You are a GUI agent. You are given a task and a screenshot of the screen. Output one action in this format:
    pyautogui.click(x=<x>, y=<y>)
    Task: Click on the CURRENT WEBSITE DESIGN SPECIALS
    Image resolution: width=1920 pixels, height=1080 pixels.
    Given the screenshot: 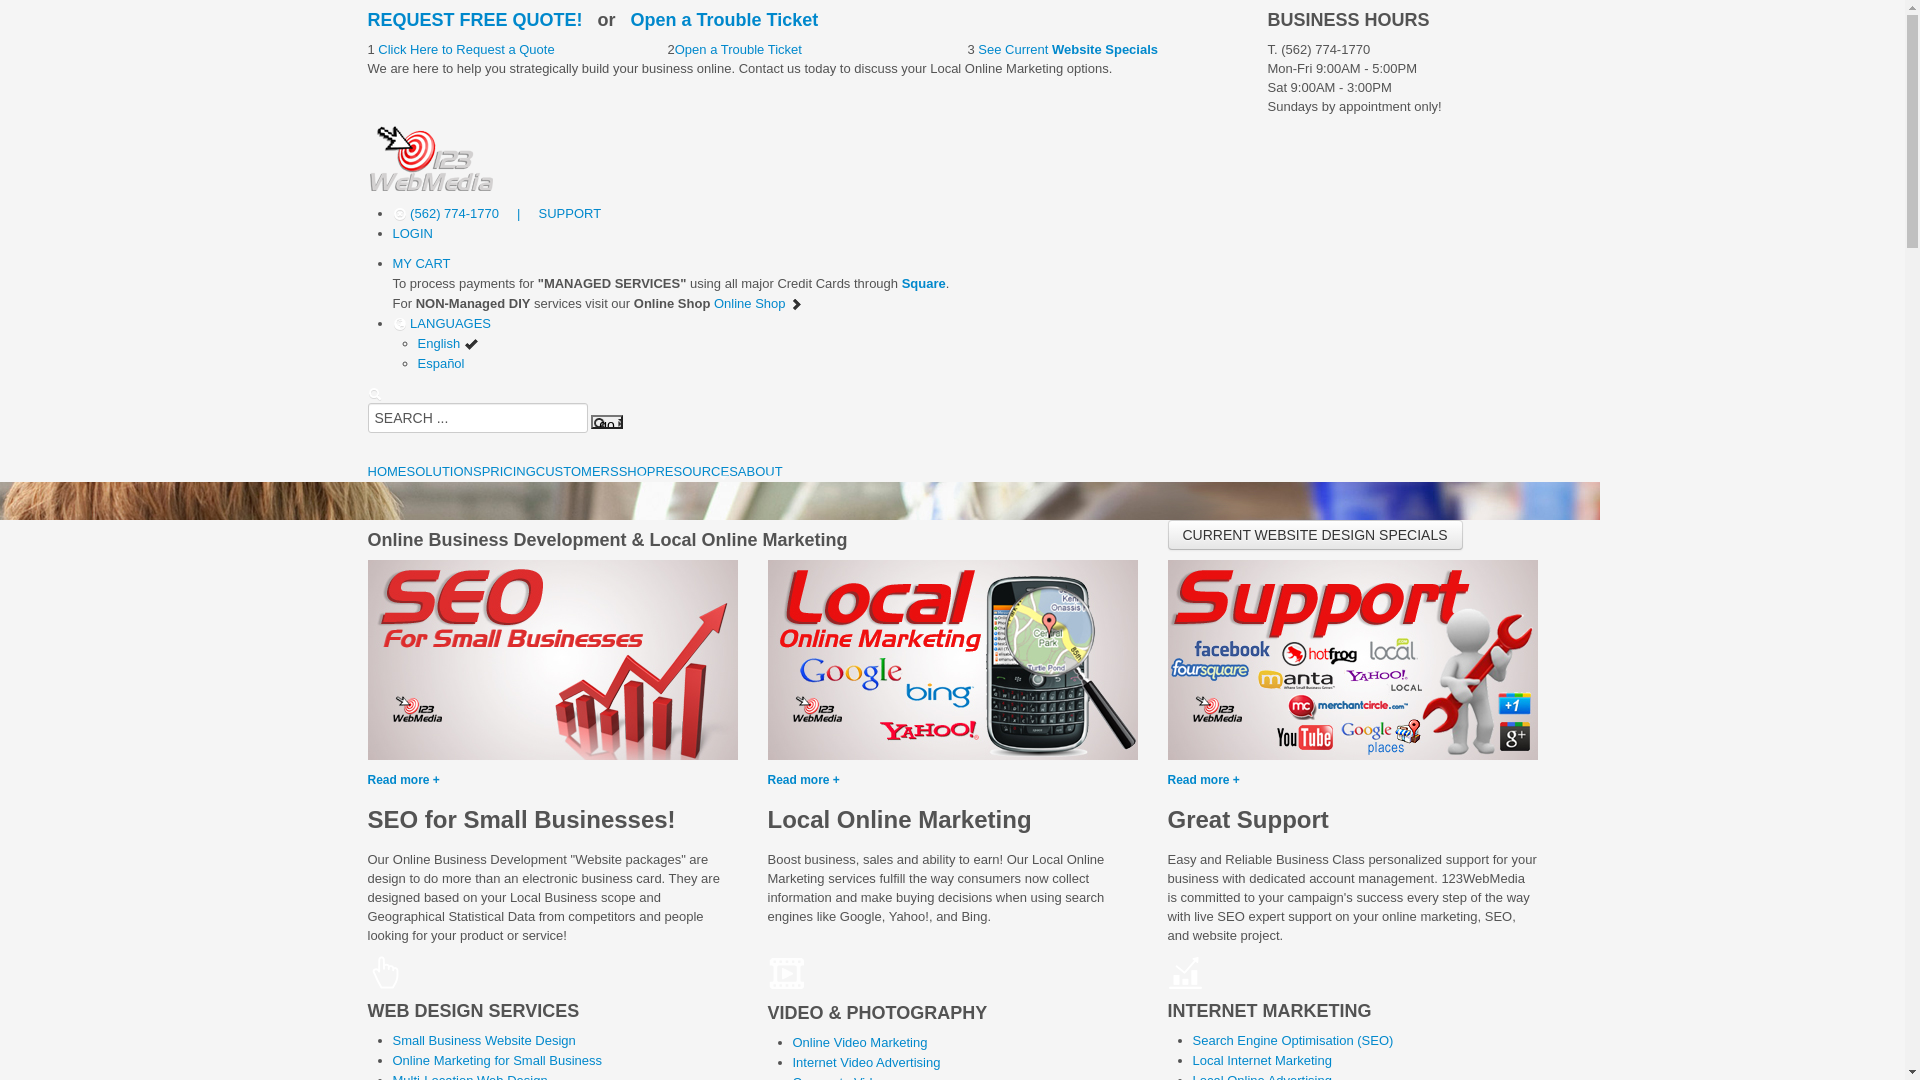 What is the action you would take?
    pyautogui.click(x=1316, y=535)
    